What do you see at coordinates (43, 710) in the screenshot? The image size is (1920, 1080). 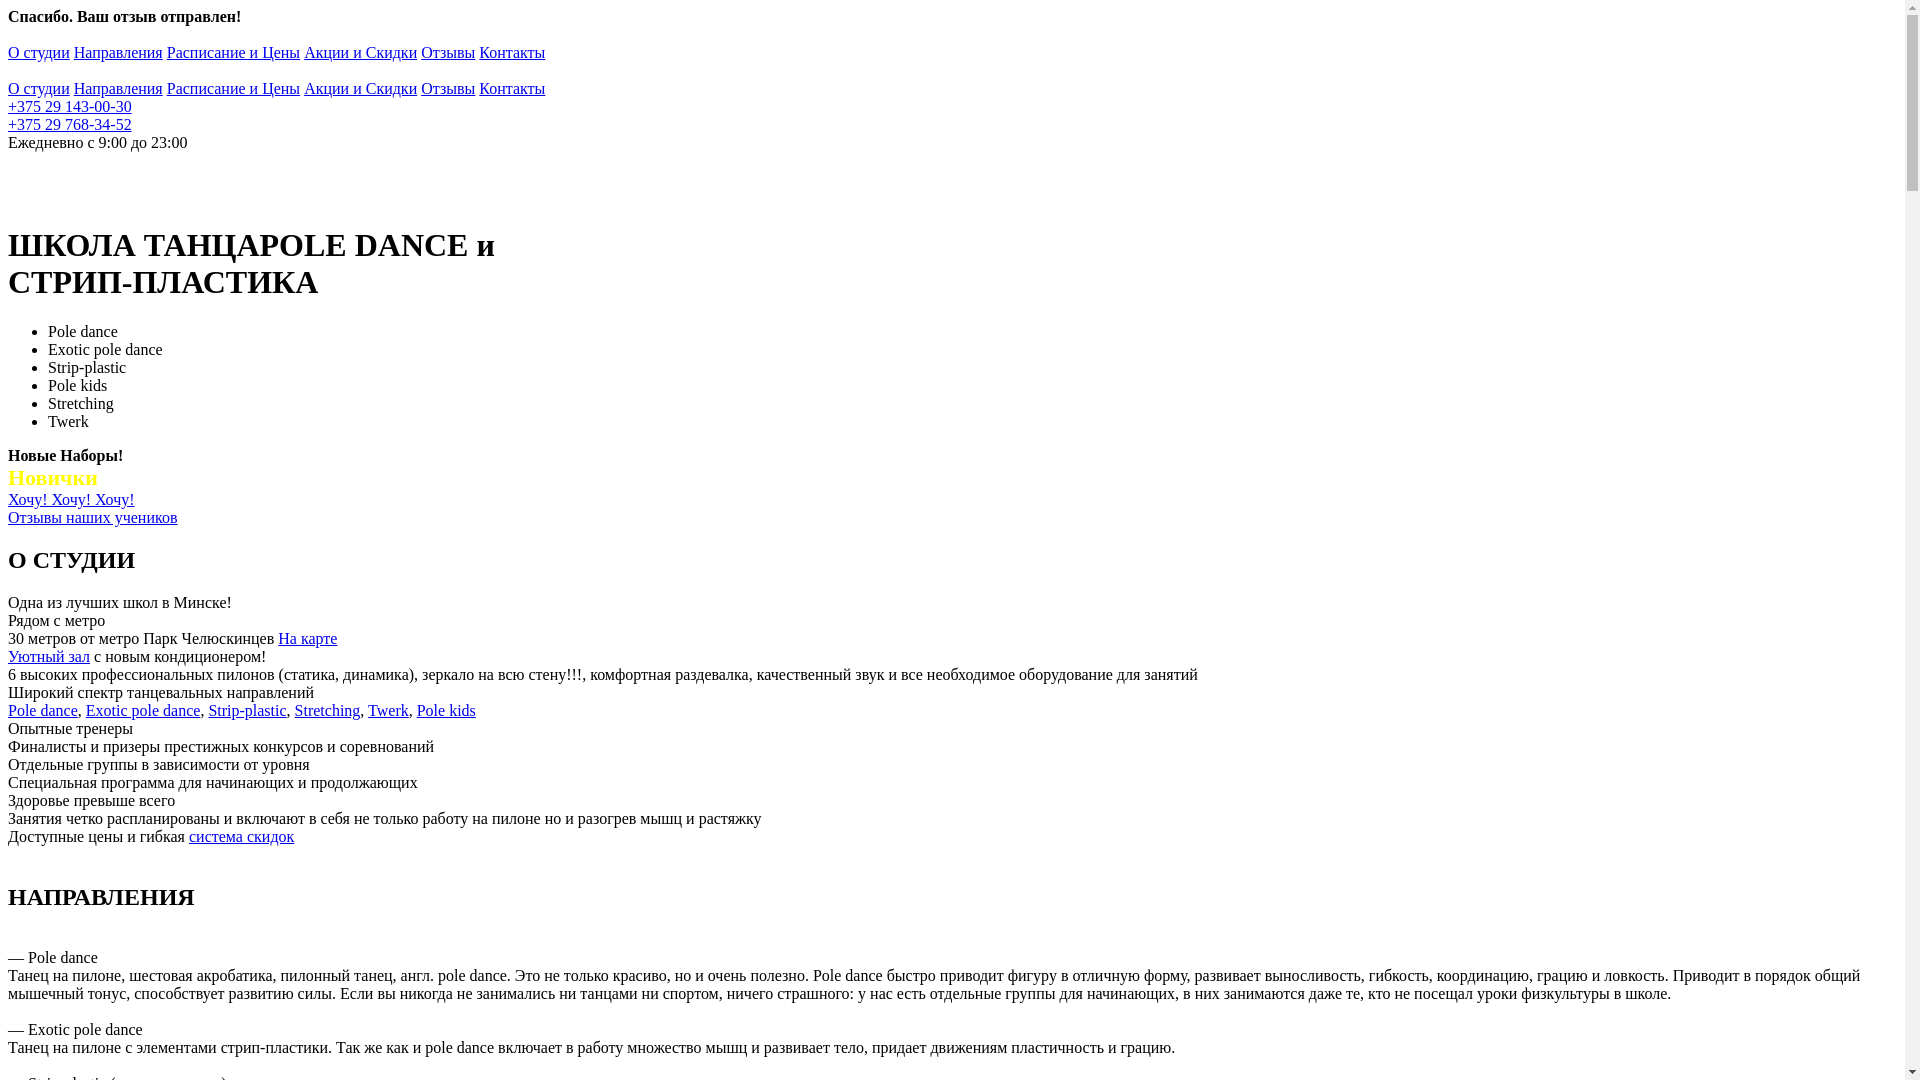 I see `Pole dance` at bounding box center [43, 710].